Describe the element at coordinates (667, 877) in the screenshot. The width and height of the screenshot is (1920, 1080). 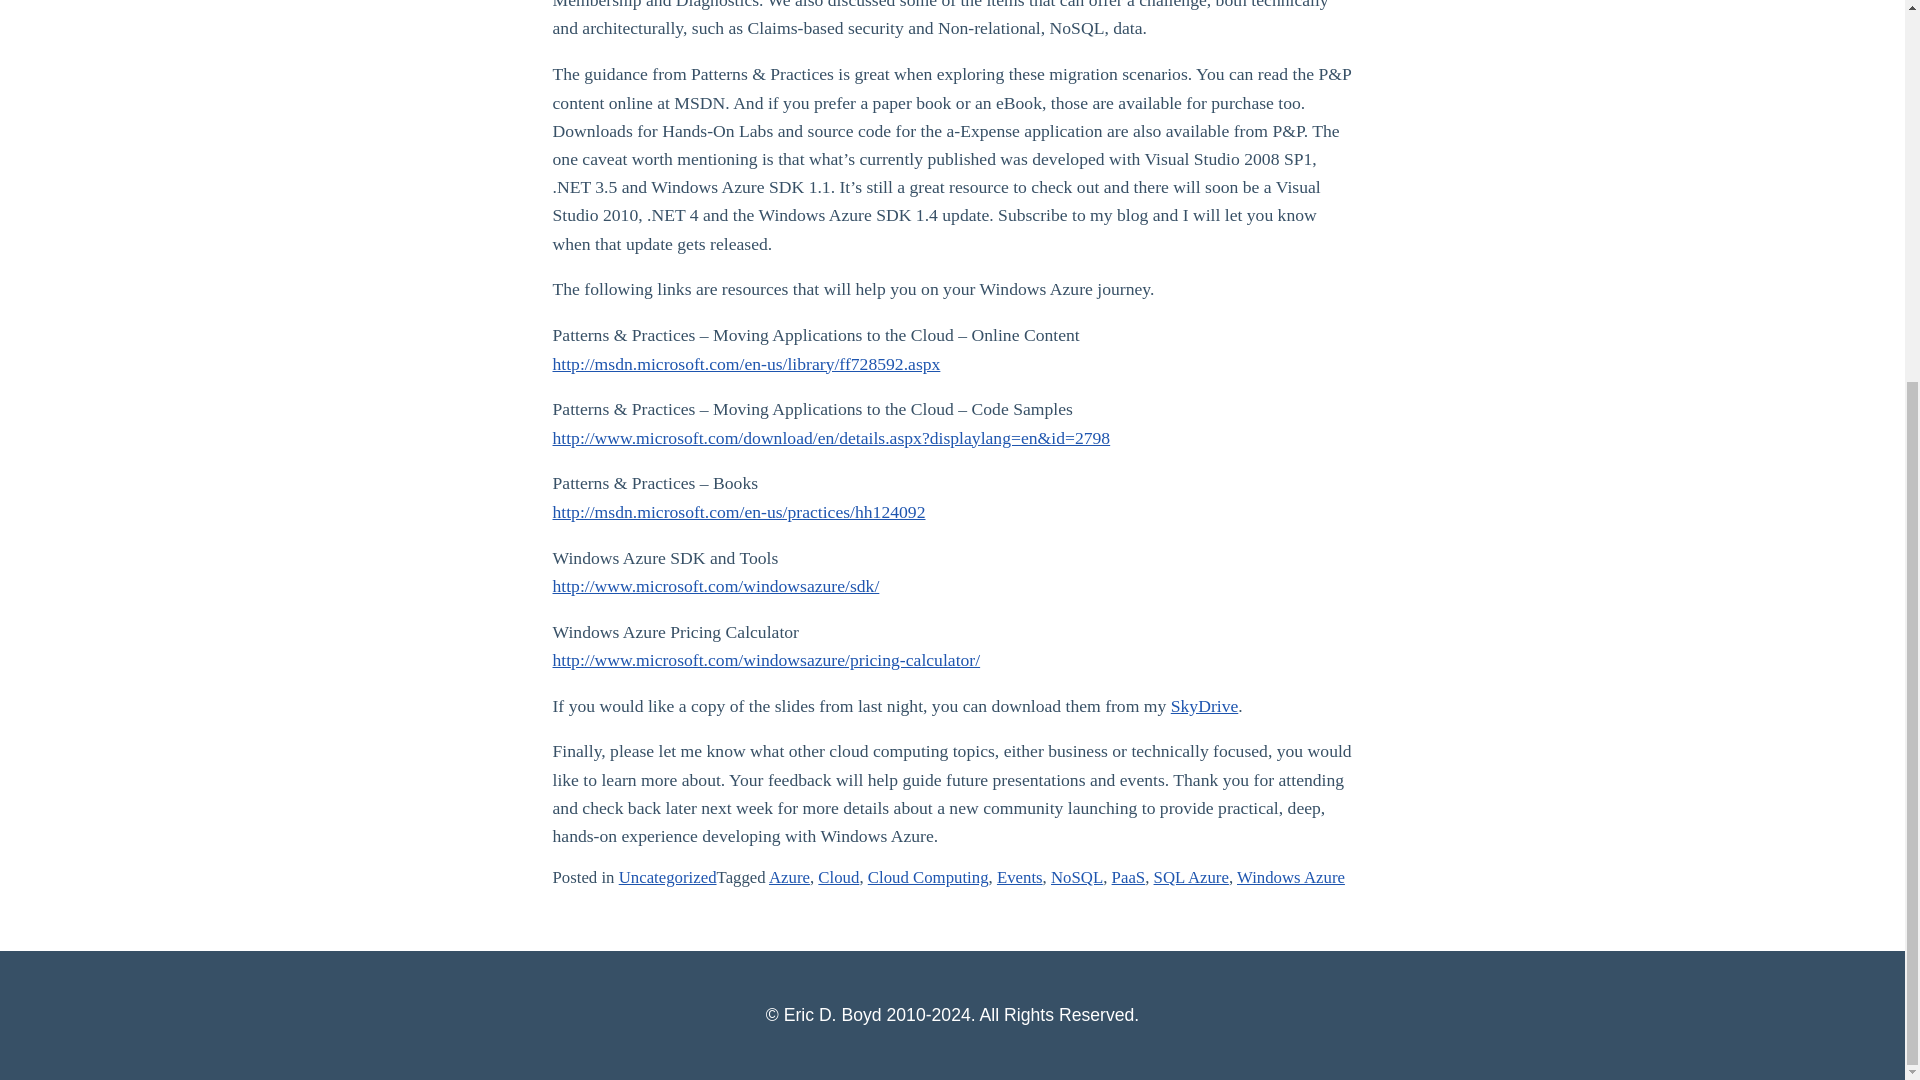
I see `Uncategorized` at that location.